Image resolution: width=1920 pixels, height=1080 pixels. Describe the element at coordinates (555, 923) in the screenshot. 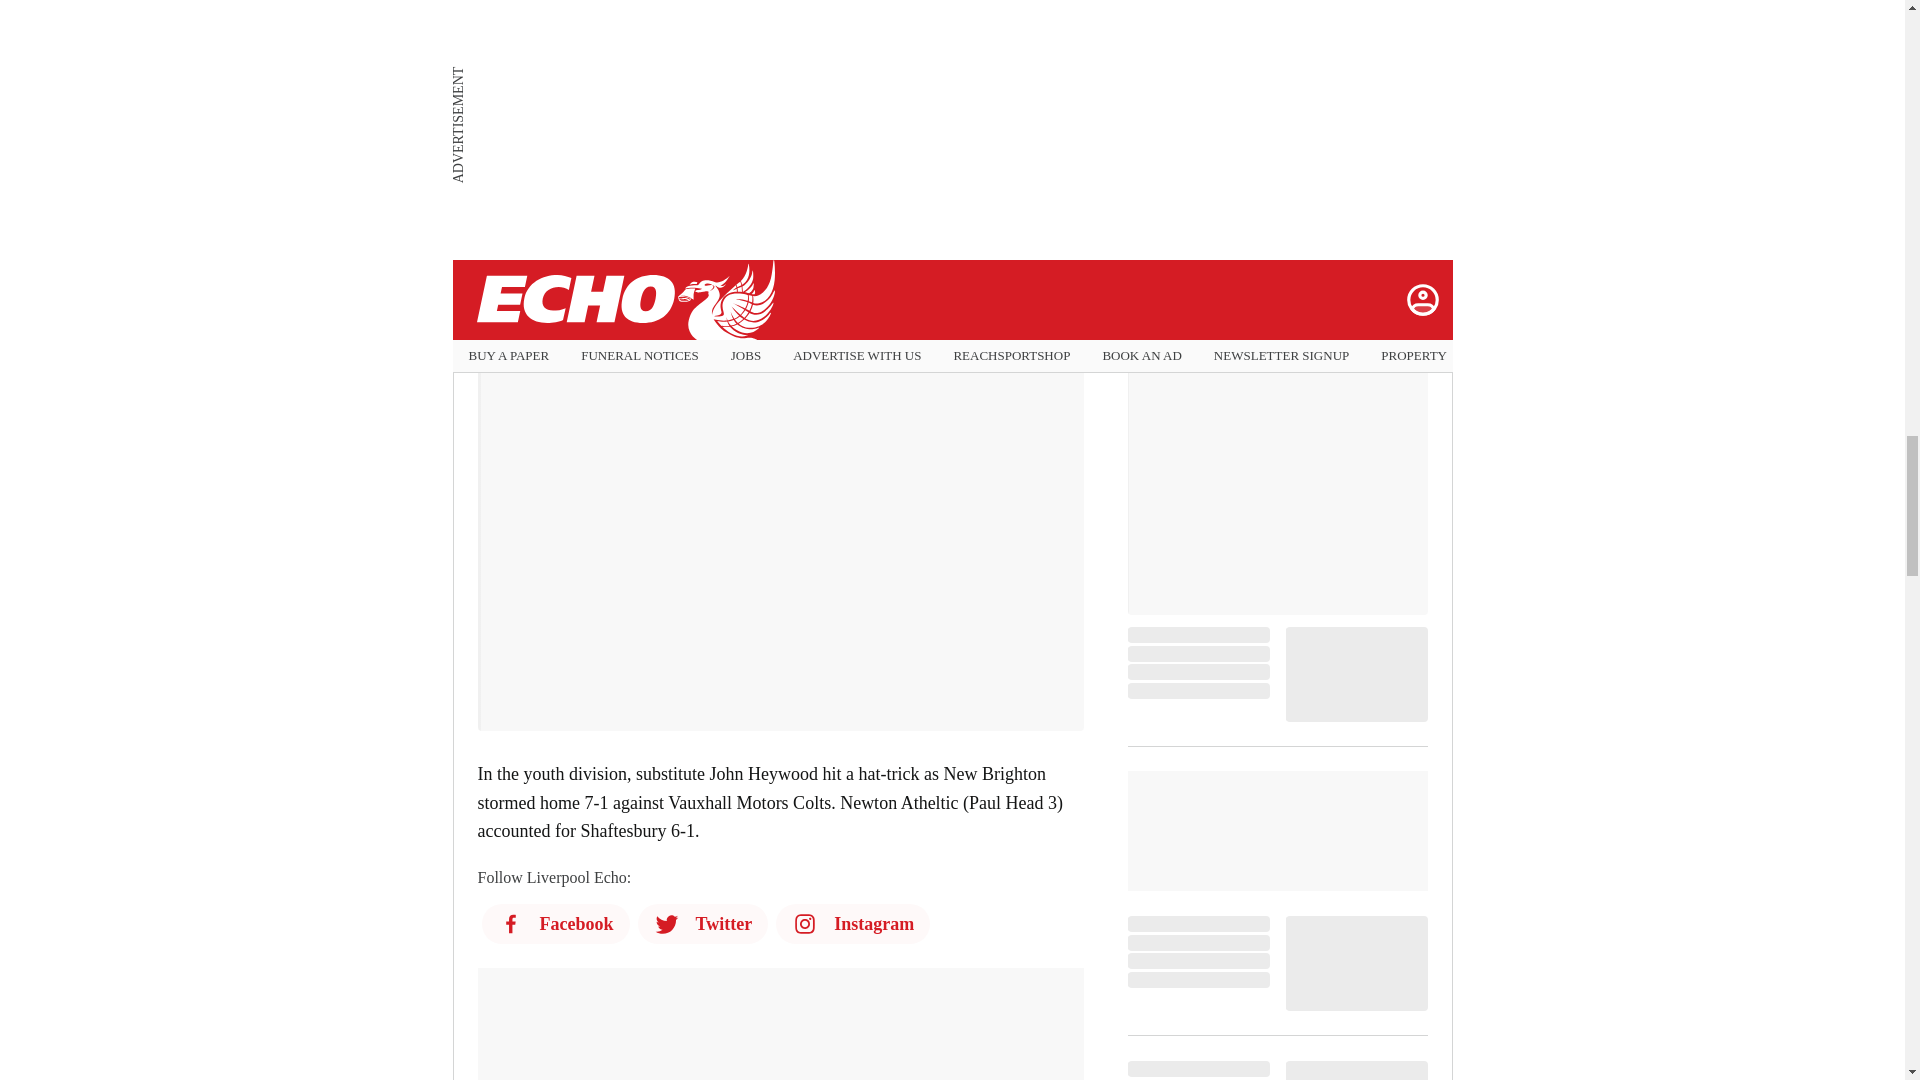

I see `Facebook` at that location.